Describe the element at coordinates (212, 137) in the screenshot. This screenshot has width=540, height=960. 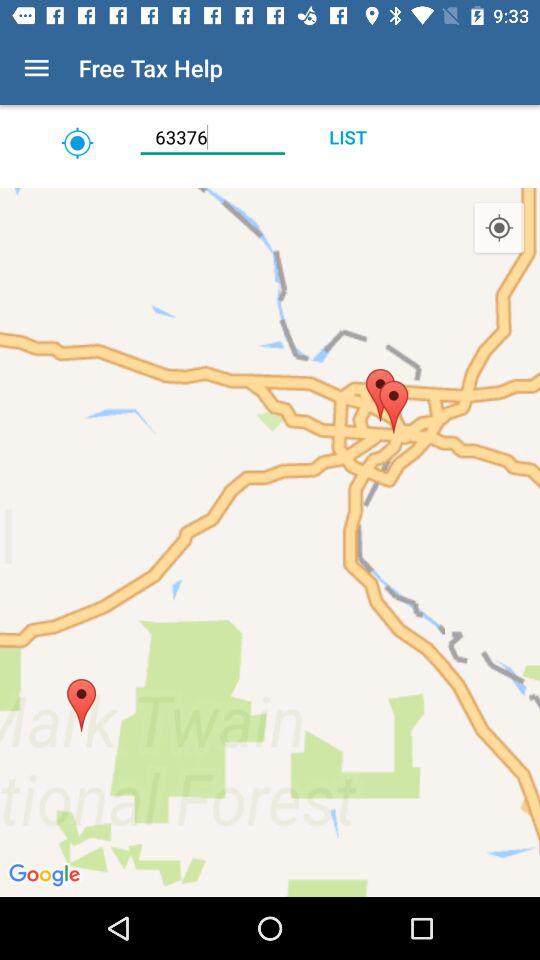
I see `open the item next to the list icon` at that location.